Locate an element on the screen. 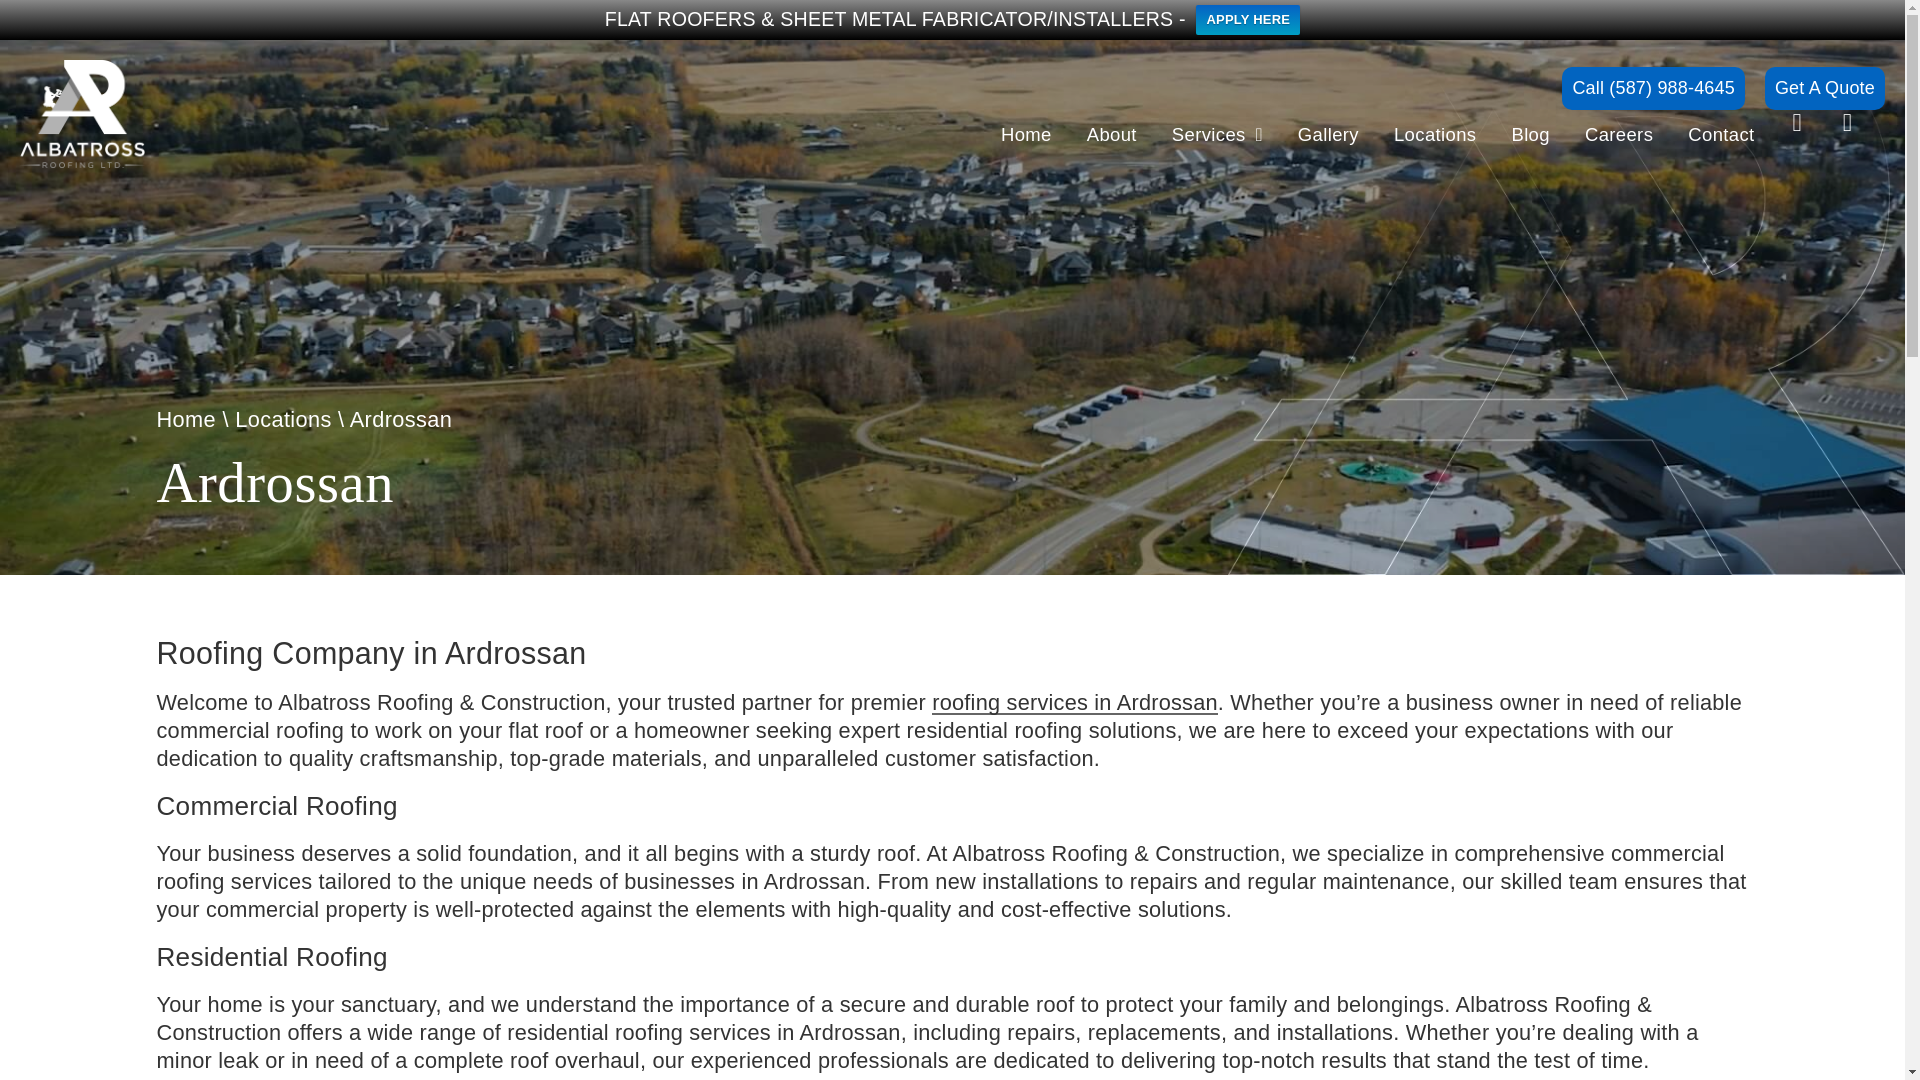 This screenshot has width=1920, height=1080. Gallery is located at coordinates (1328, 134).